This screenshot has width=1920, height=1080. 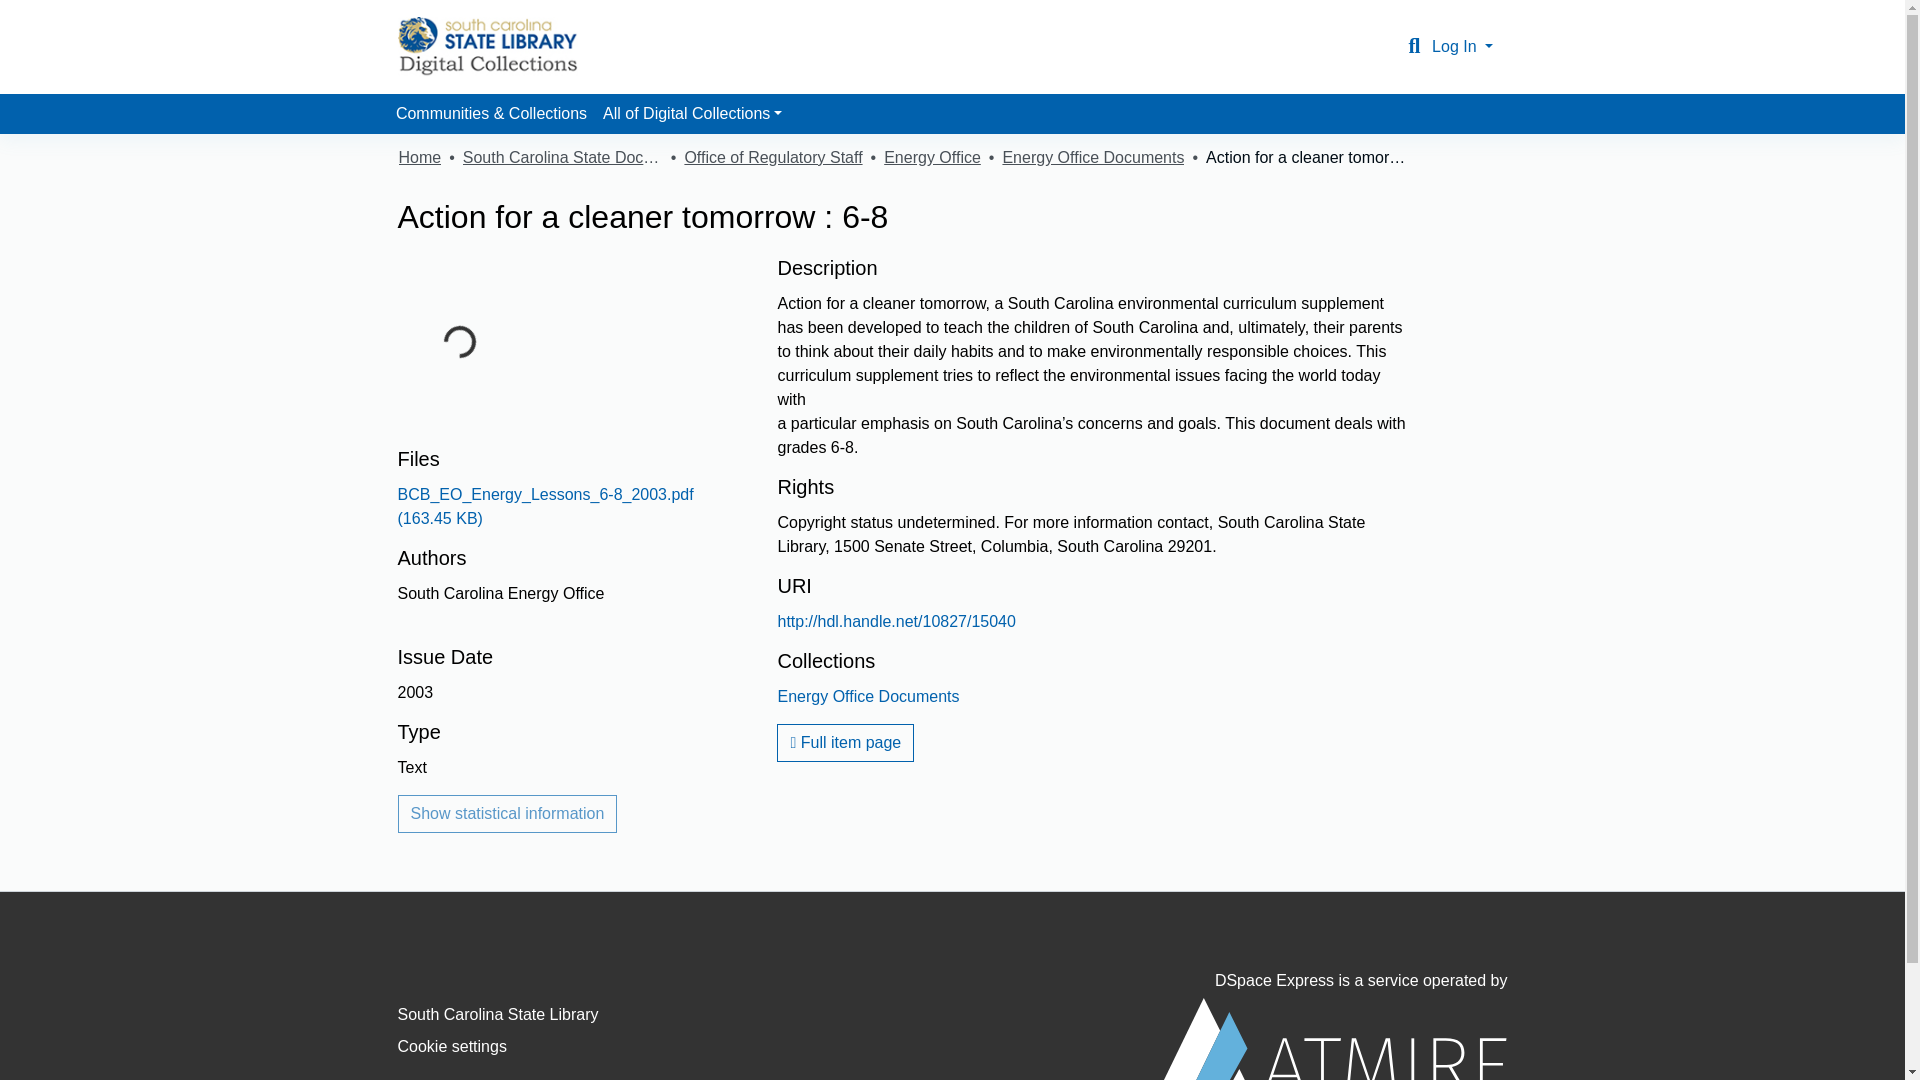 I want to click on All of Digital Collections, so click(x=692, y=113).